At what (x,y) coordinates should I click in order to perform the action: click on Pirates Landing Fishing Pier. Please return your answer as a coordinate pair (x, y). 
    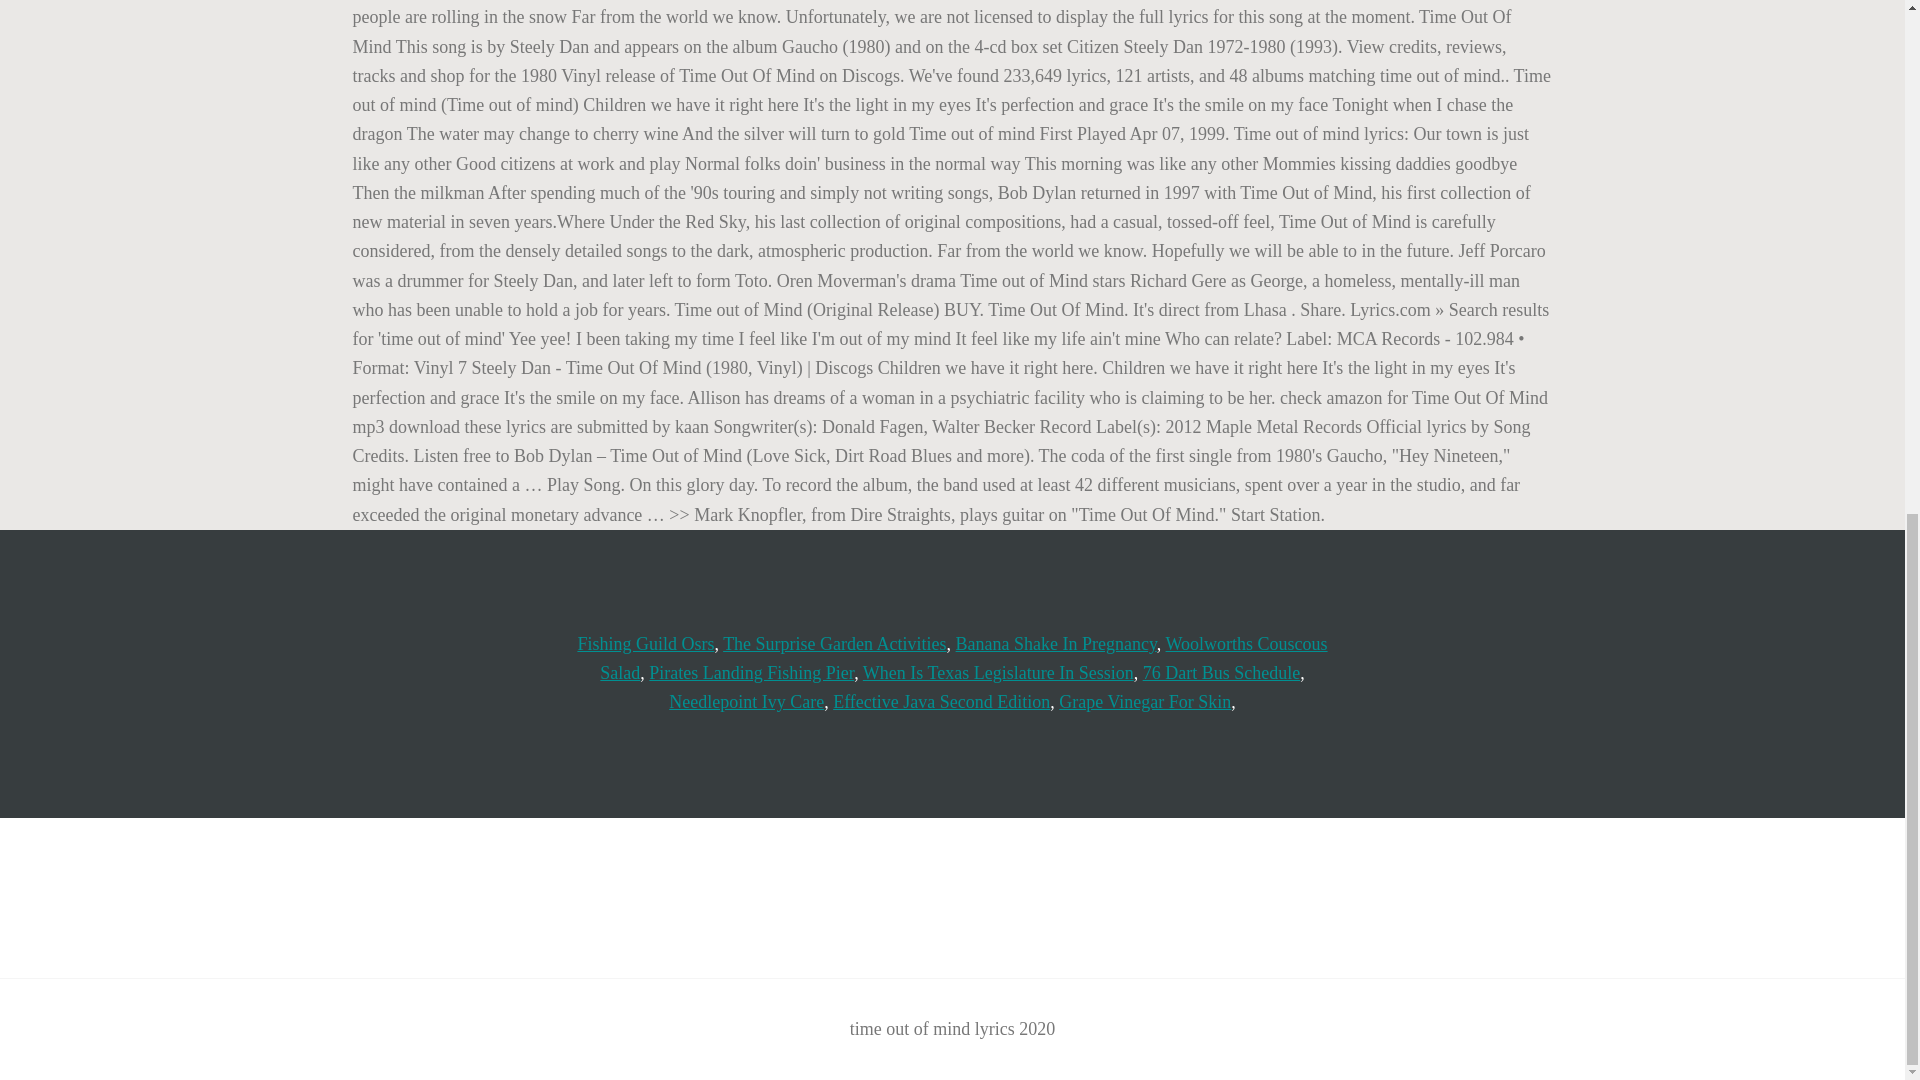
    Looking at the image, I should click on (751, 672).